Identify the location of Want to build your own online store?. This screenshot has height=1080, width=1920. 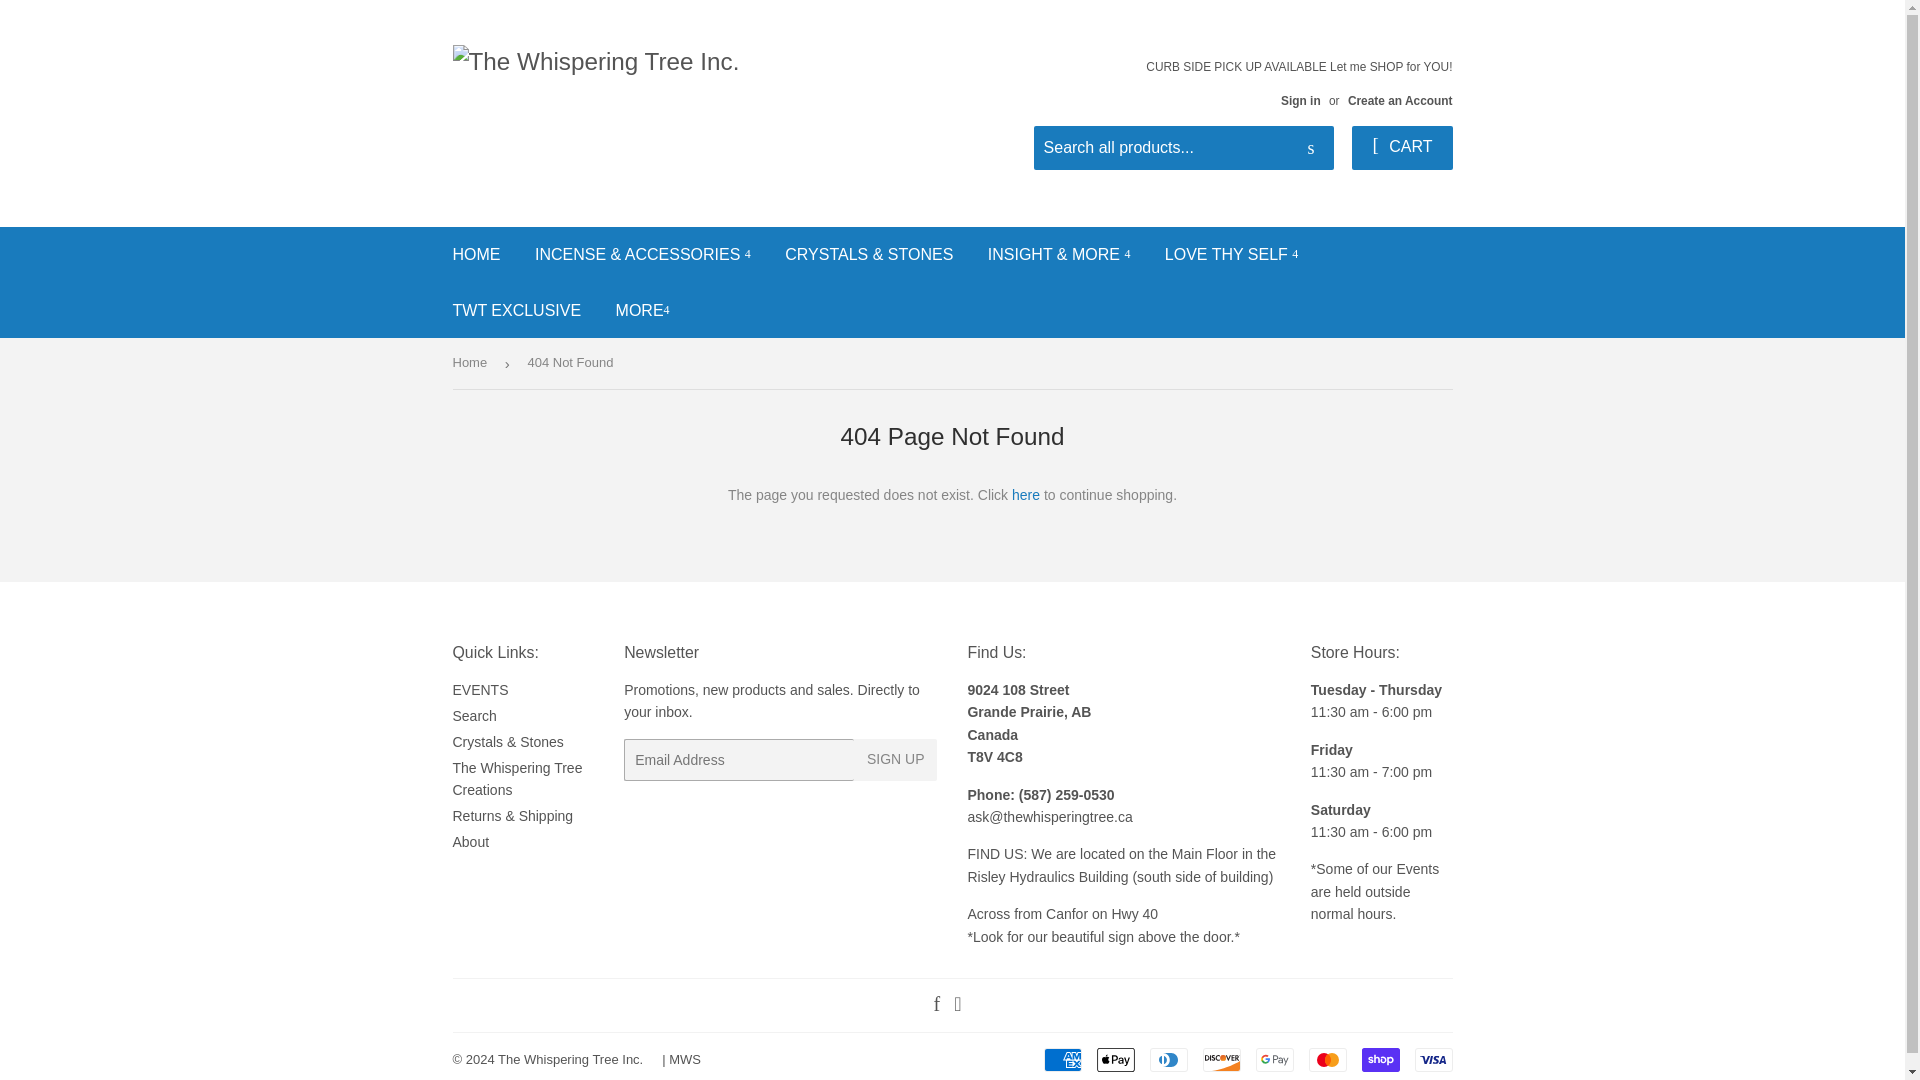
(684, 1059).